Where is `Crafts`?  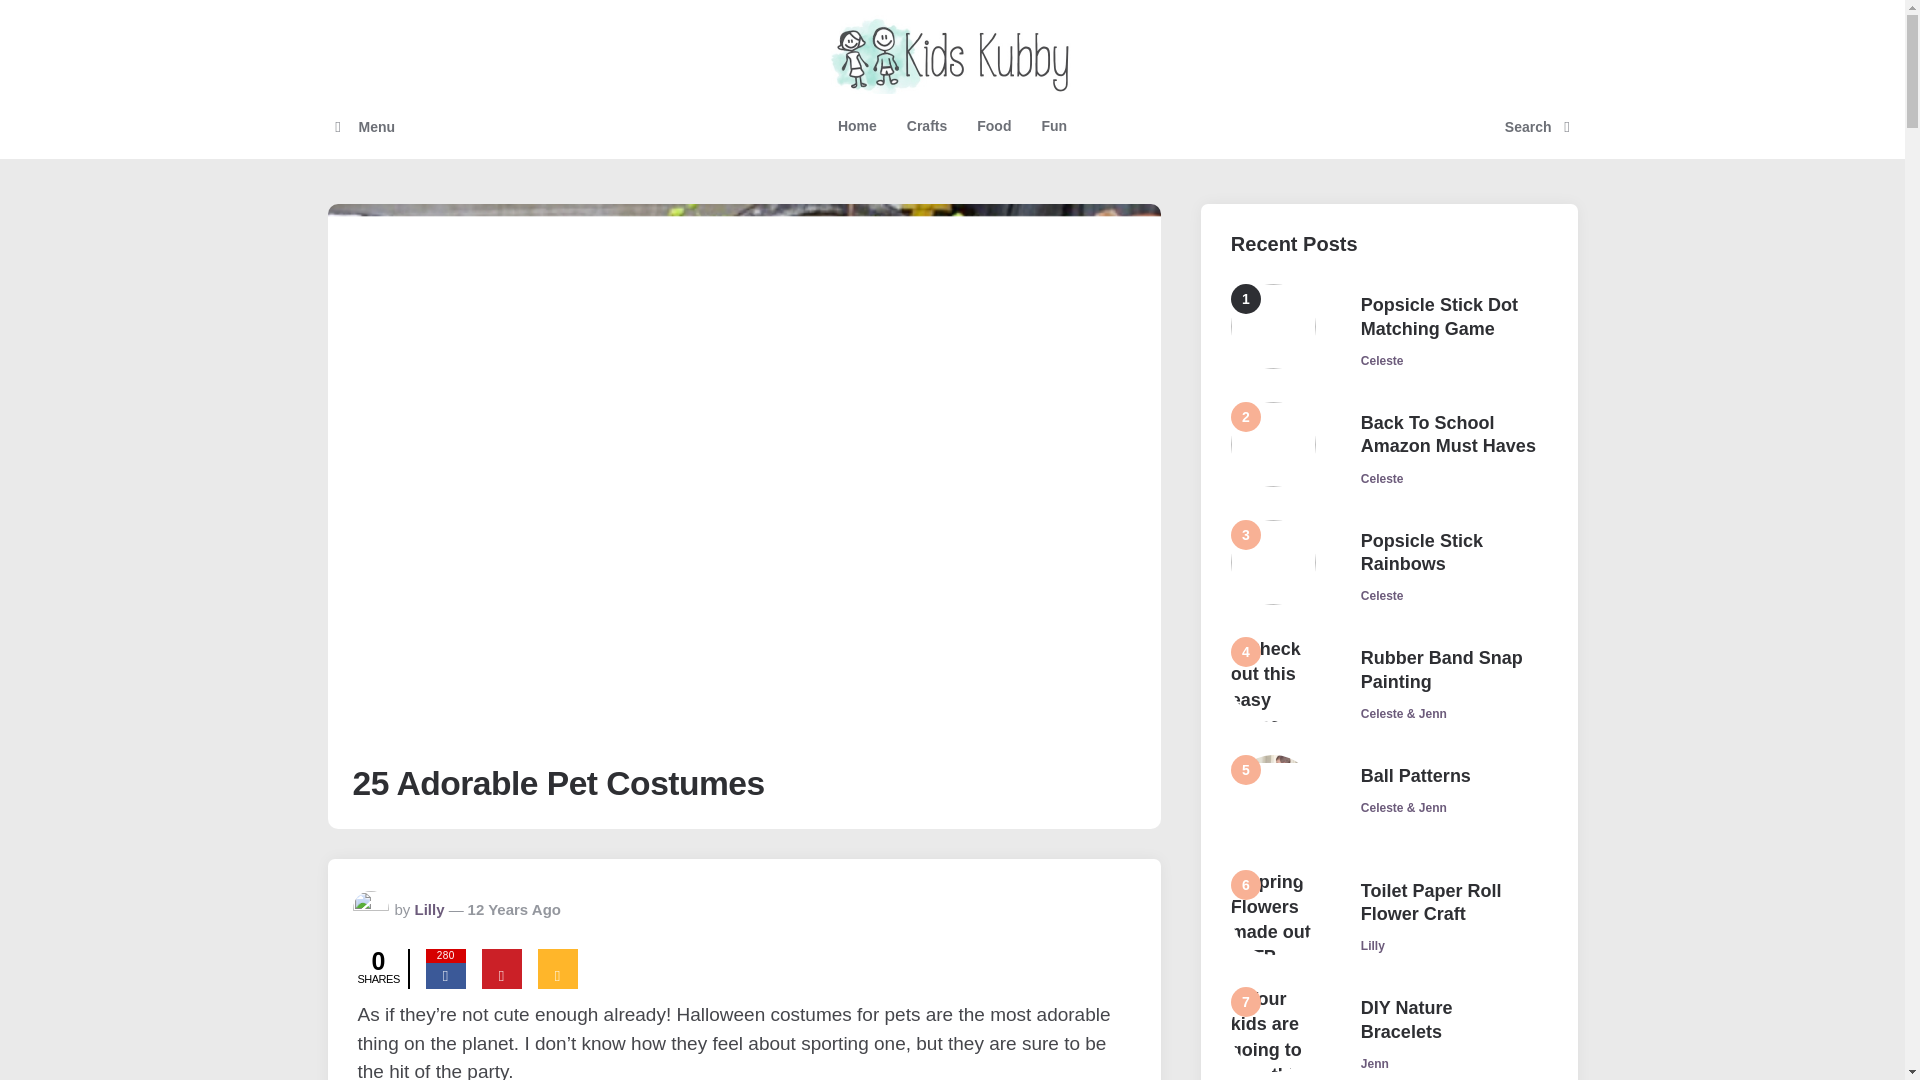
Crafts is located at coordinates (926, 126).